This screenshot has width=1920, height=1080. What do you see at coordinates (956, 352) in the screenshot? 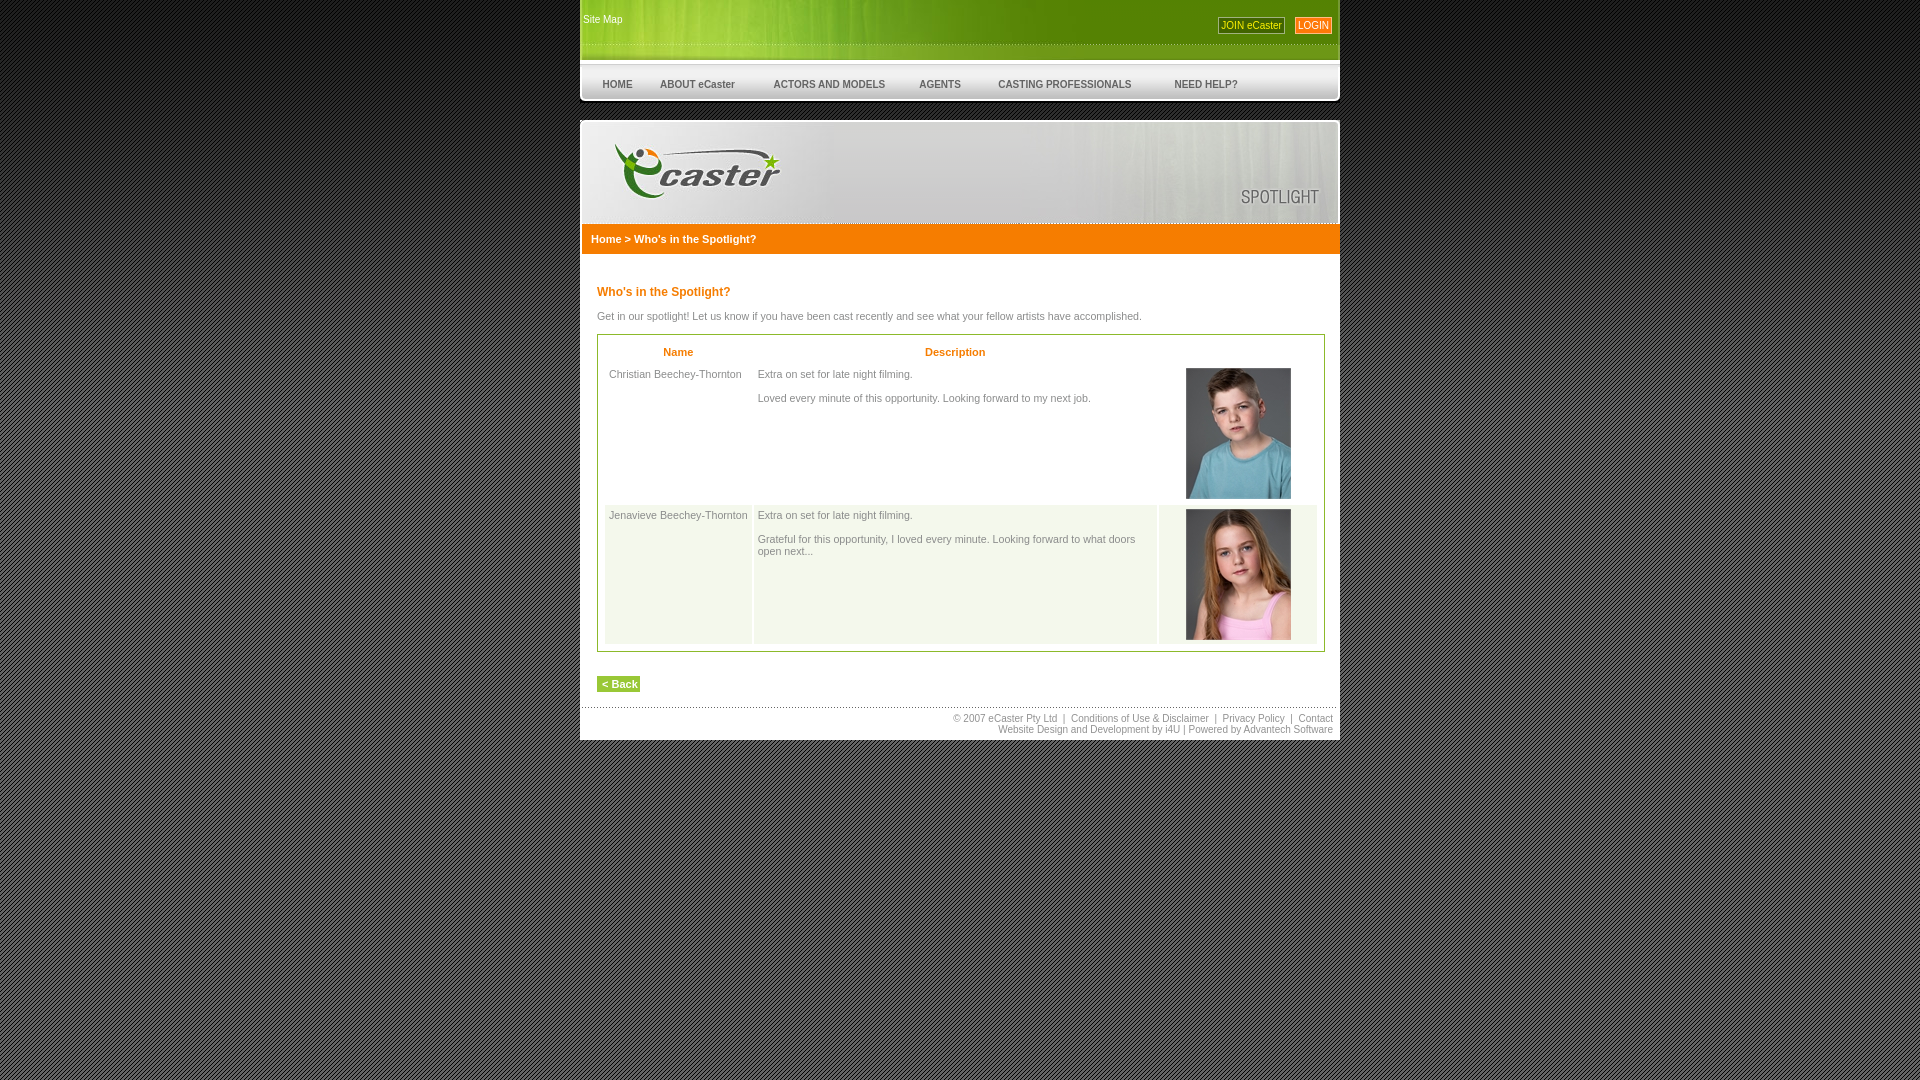
I see `Description` at bounding box center [956, 352].